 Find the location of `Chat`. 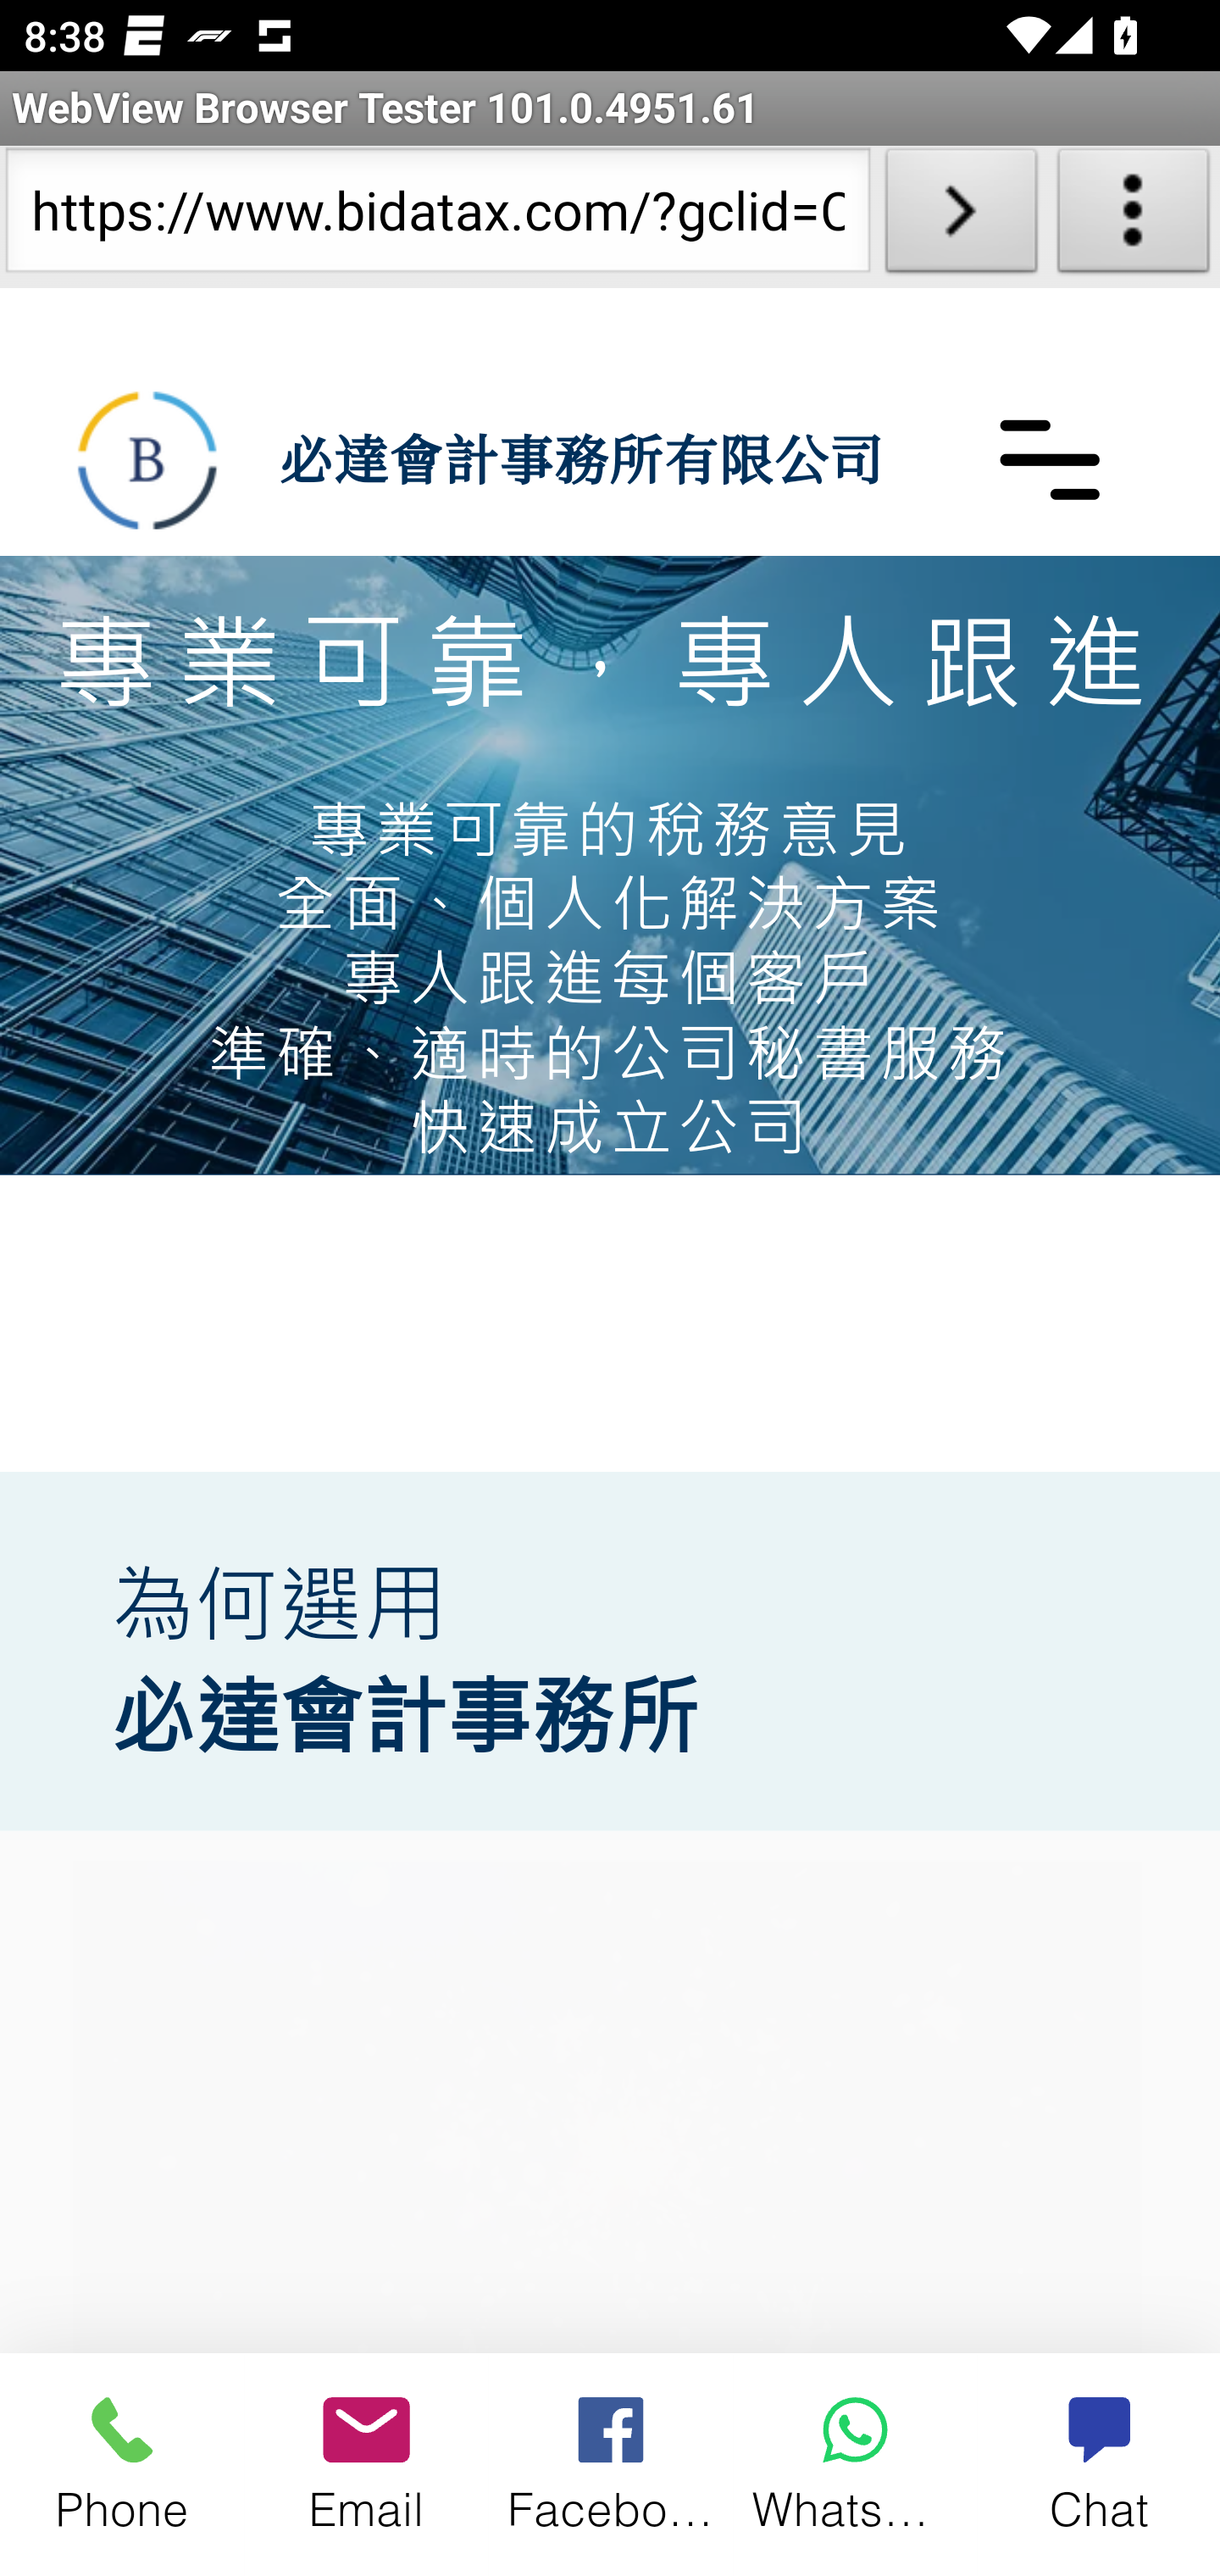

Chat is located at coordinates (1098, 2462).